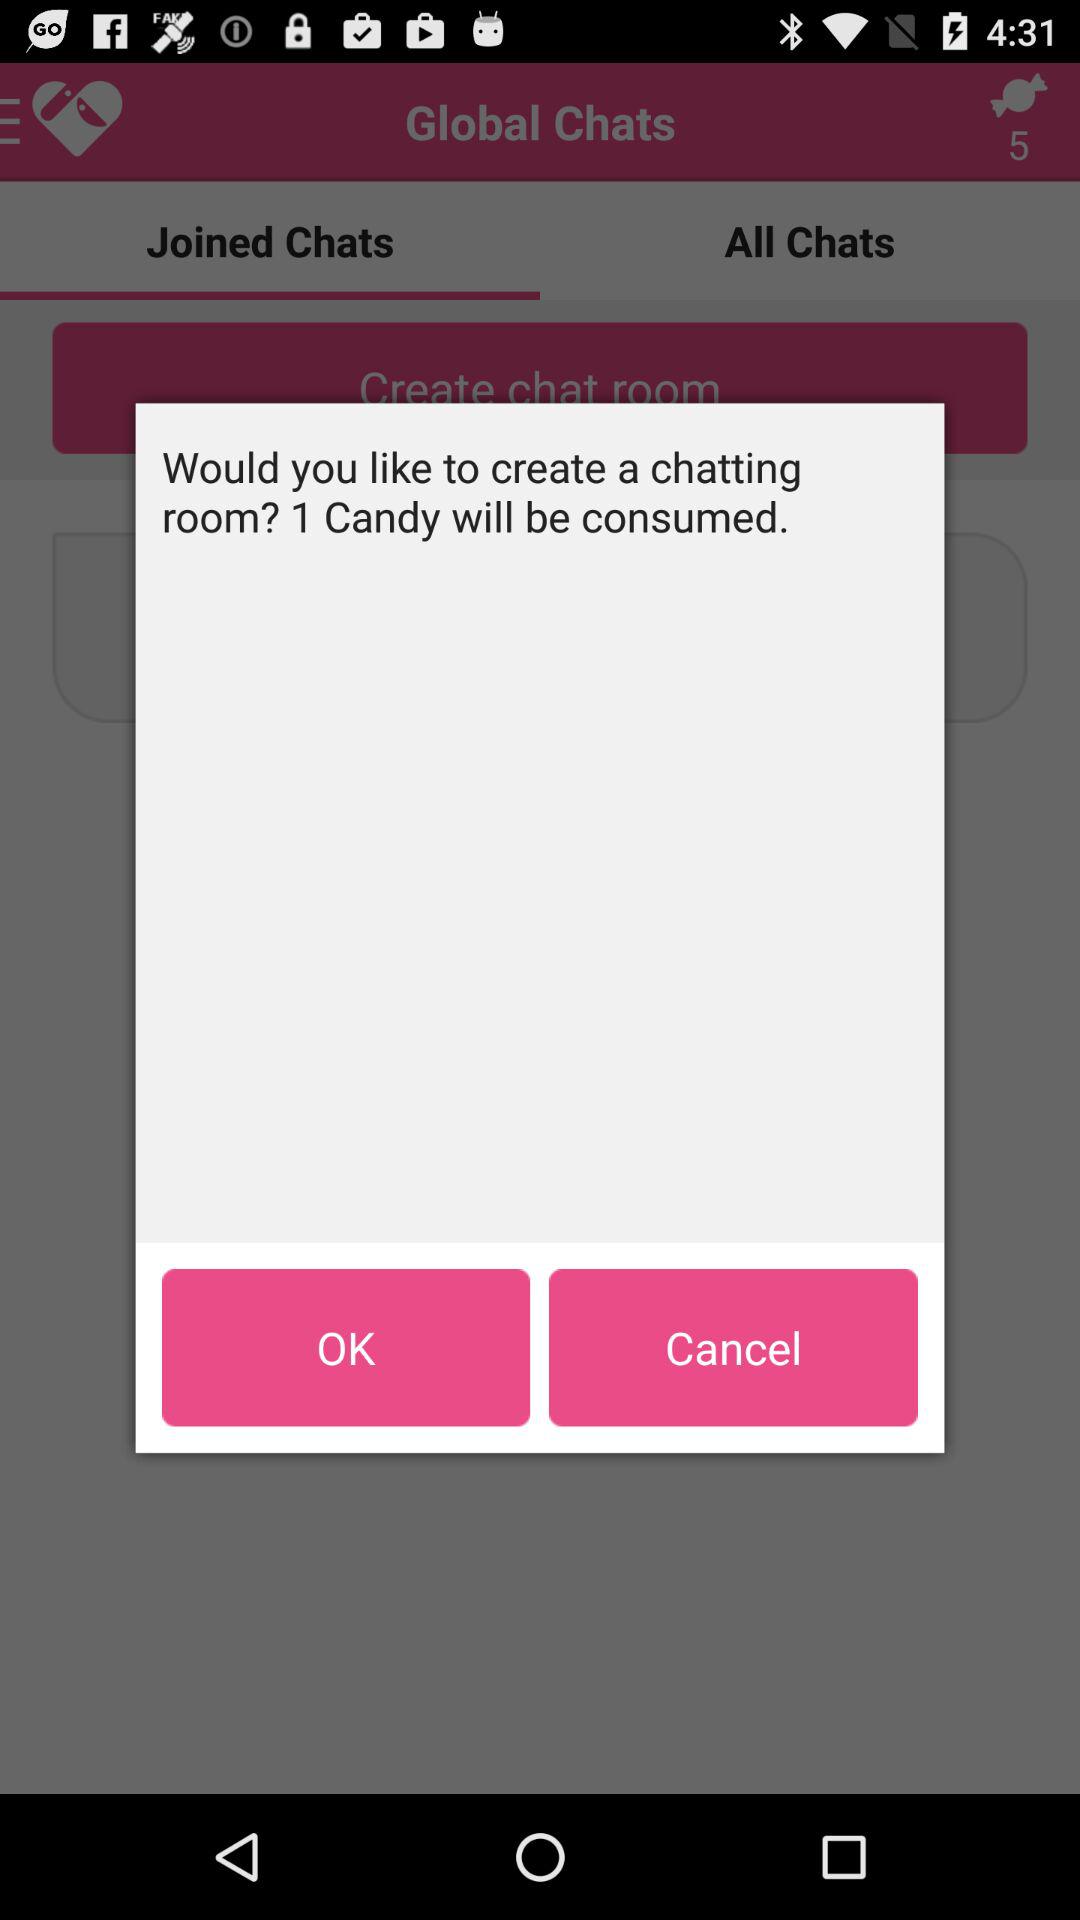 The image size is (1080, 1920). Describe the element at coordinates (346, 1347) in the screenshot. I see `press the icon below would you like app` at that location.